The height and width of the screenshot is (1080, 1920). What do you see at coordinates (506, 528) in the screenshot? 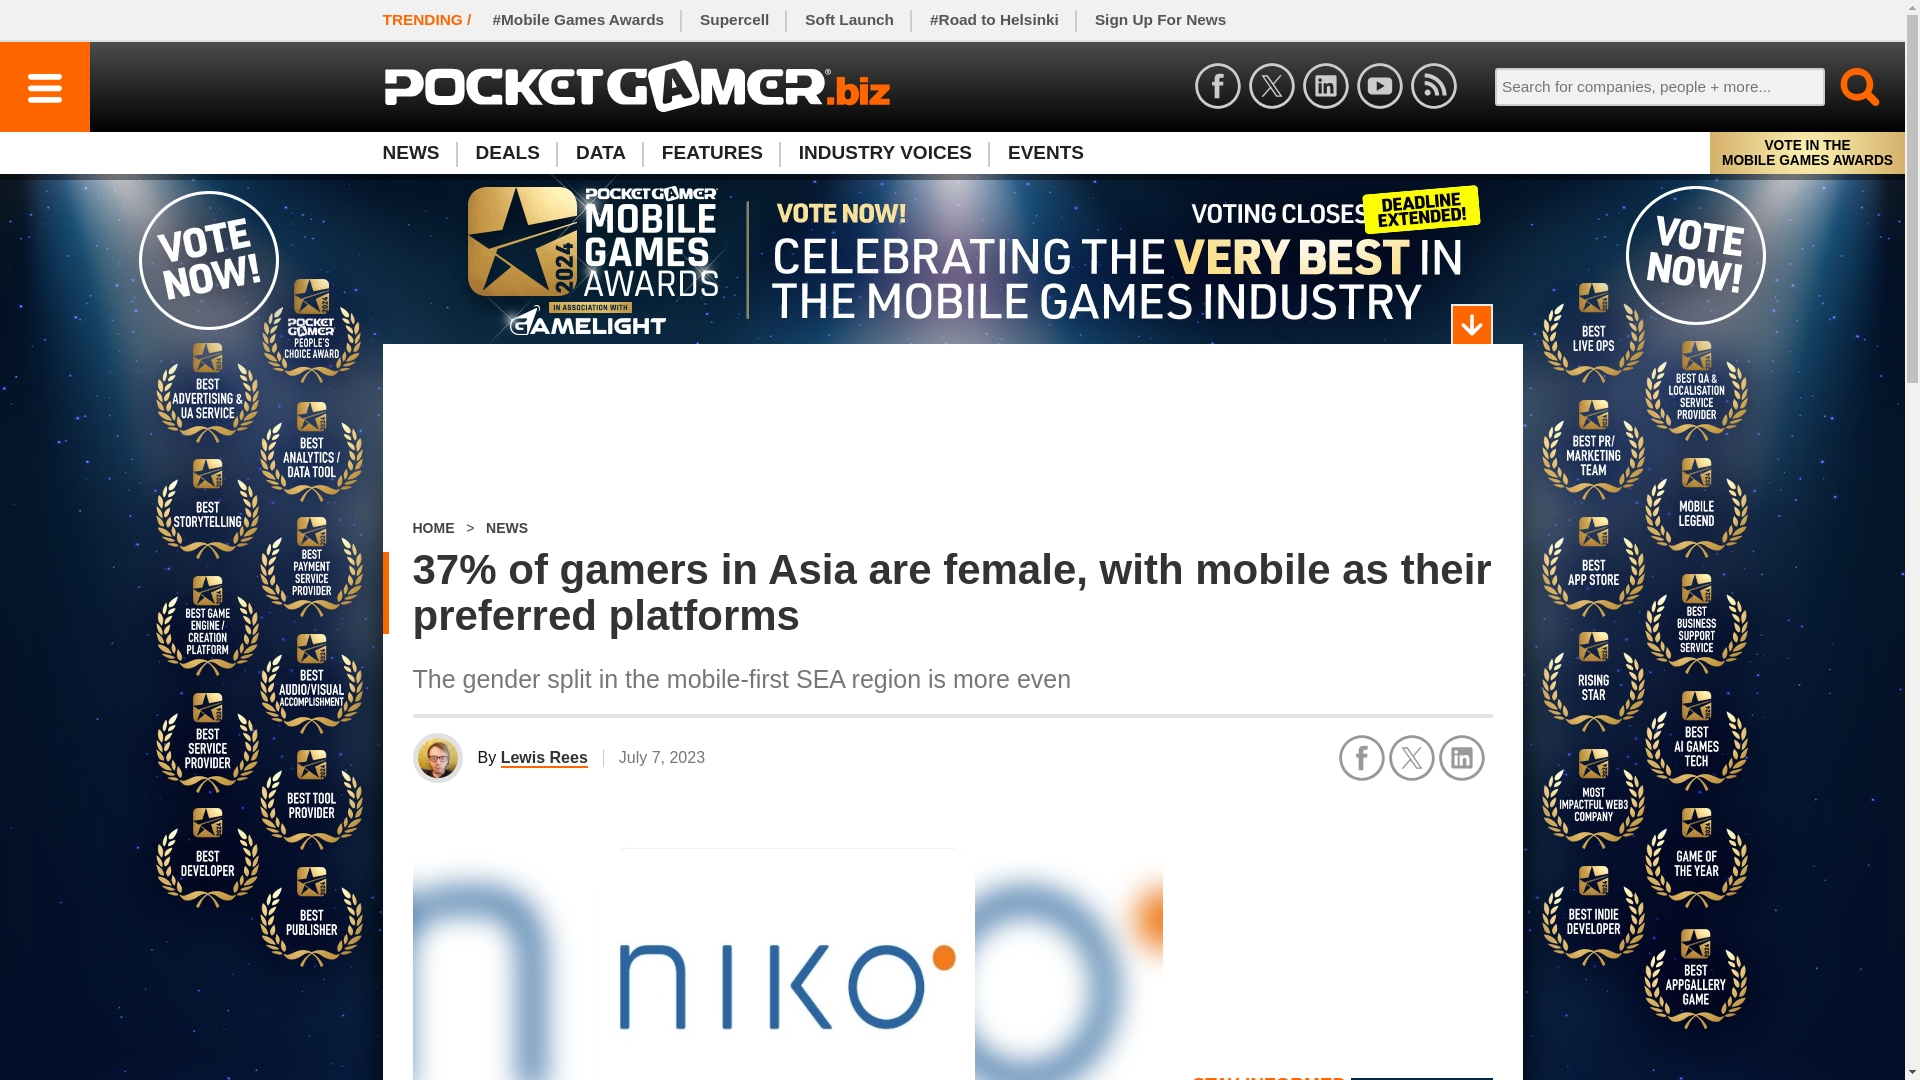
I see `NEWS` at bounding box center [506, 528].